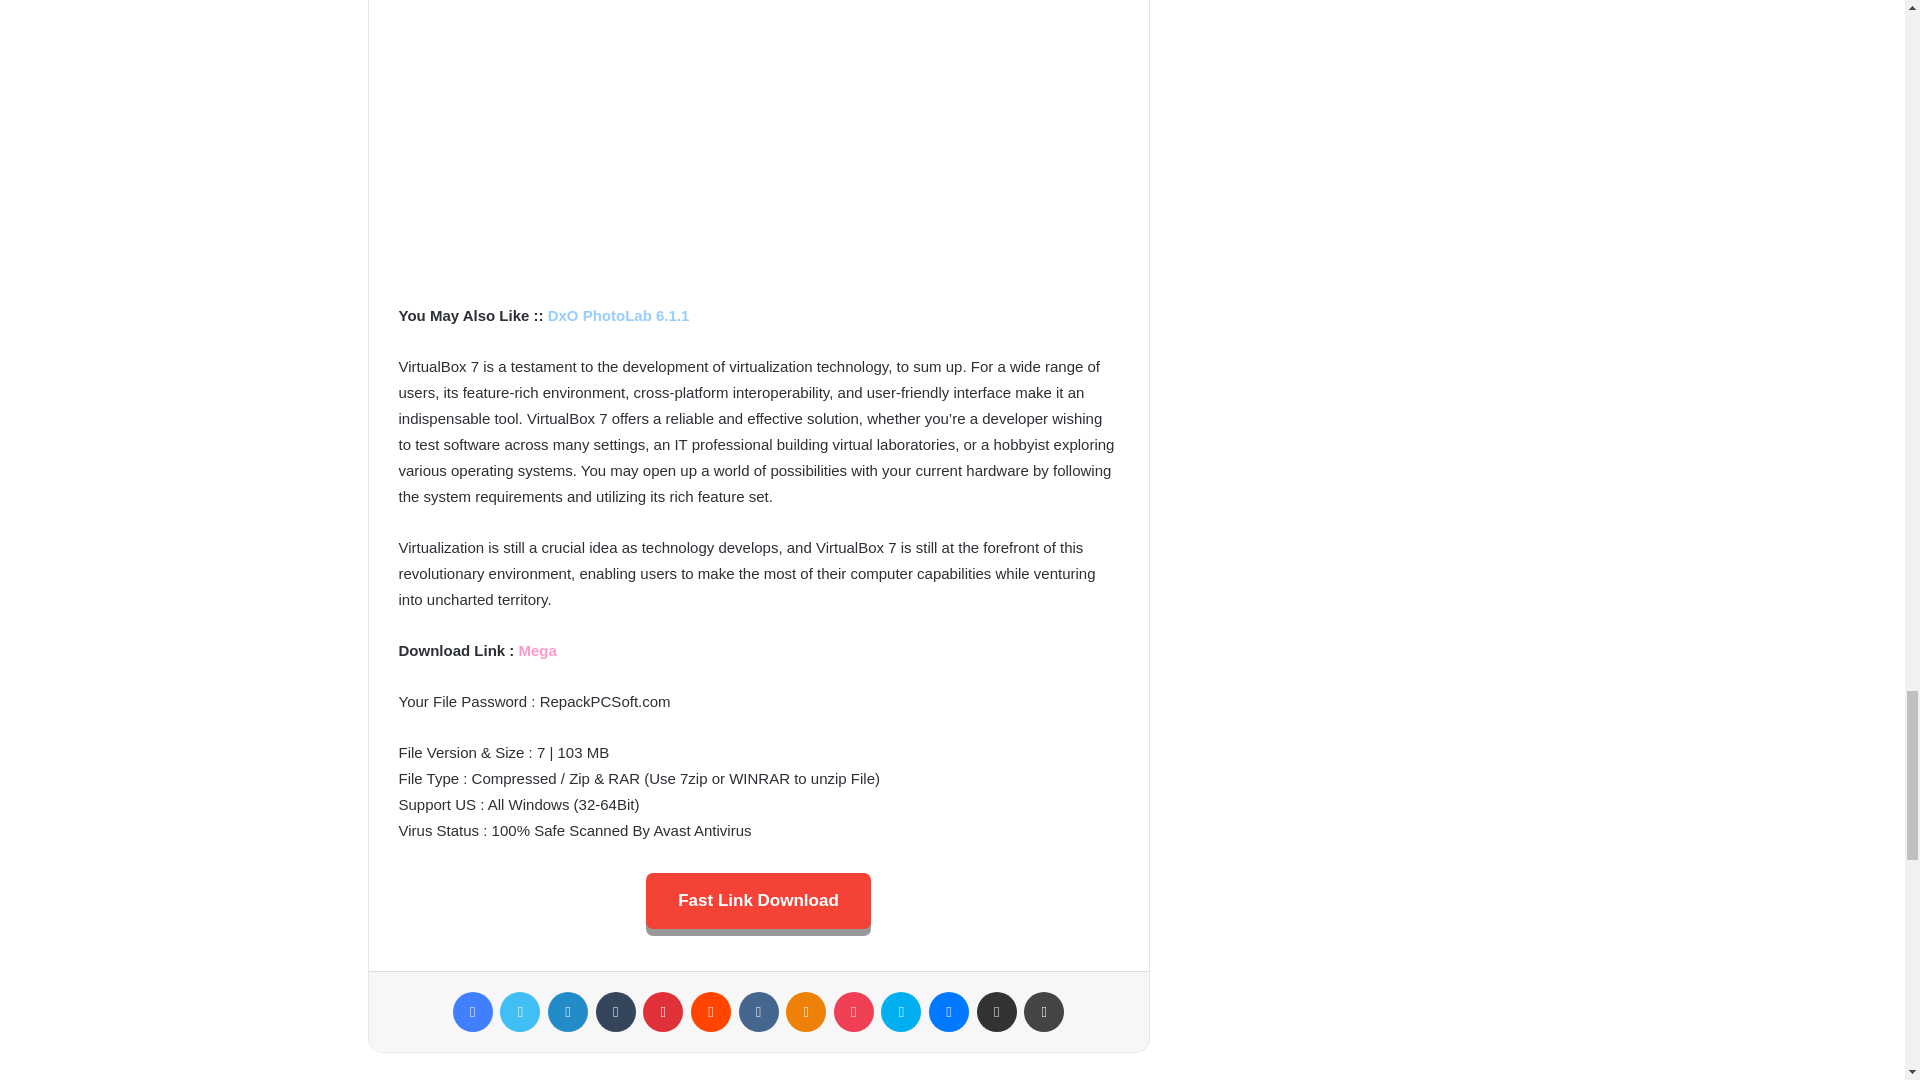 The height and width of the screenshot is (1080, 1920). Describe the element at coordinates (757, 1012) in the screenshot. I see `VKontakte` at that location.